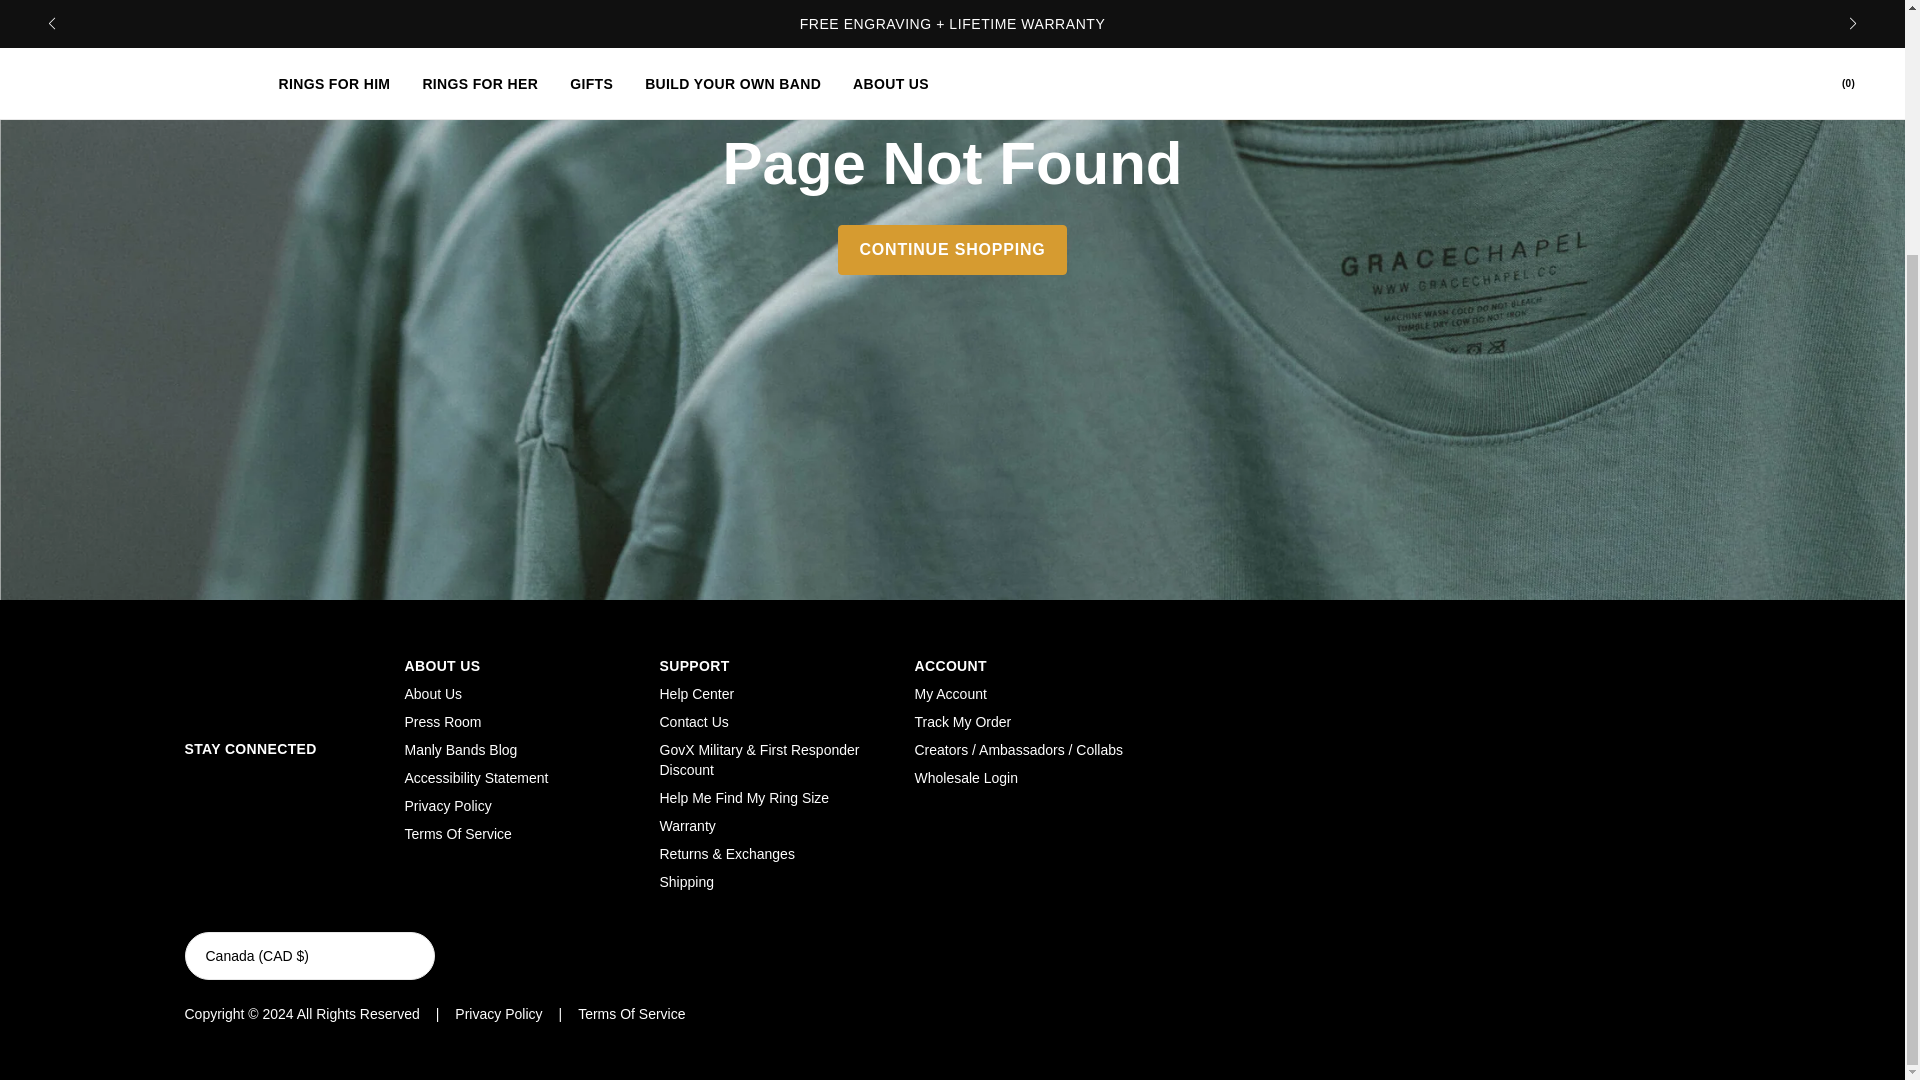 This screenshot has width=1920, height=1080. What do you see at coordinates (687, 881) in the screenshot?
I see `Shipping` at bounding box center [687, 881].